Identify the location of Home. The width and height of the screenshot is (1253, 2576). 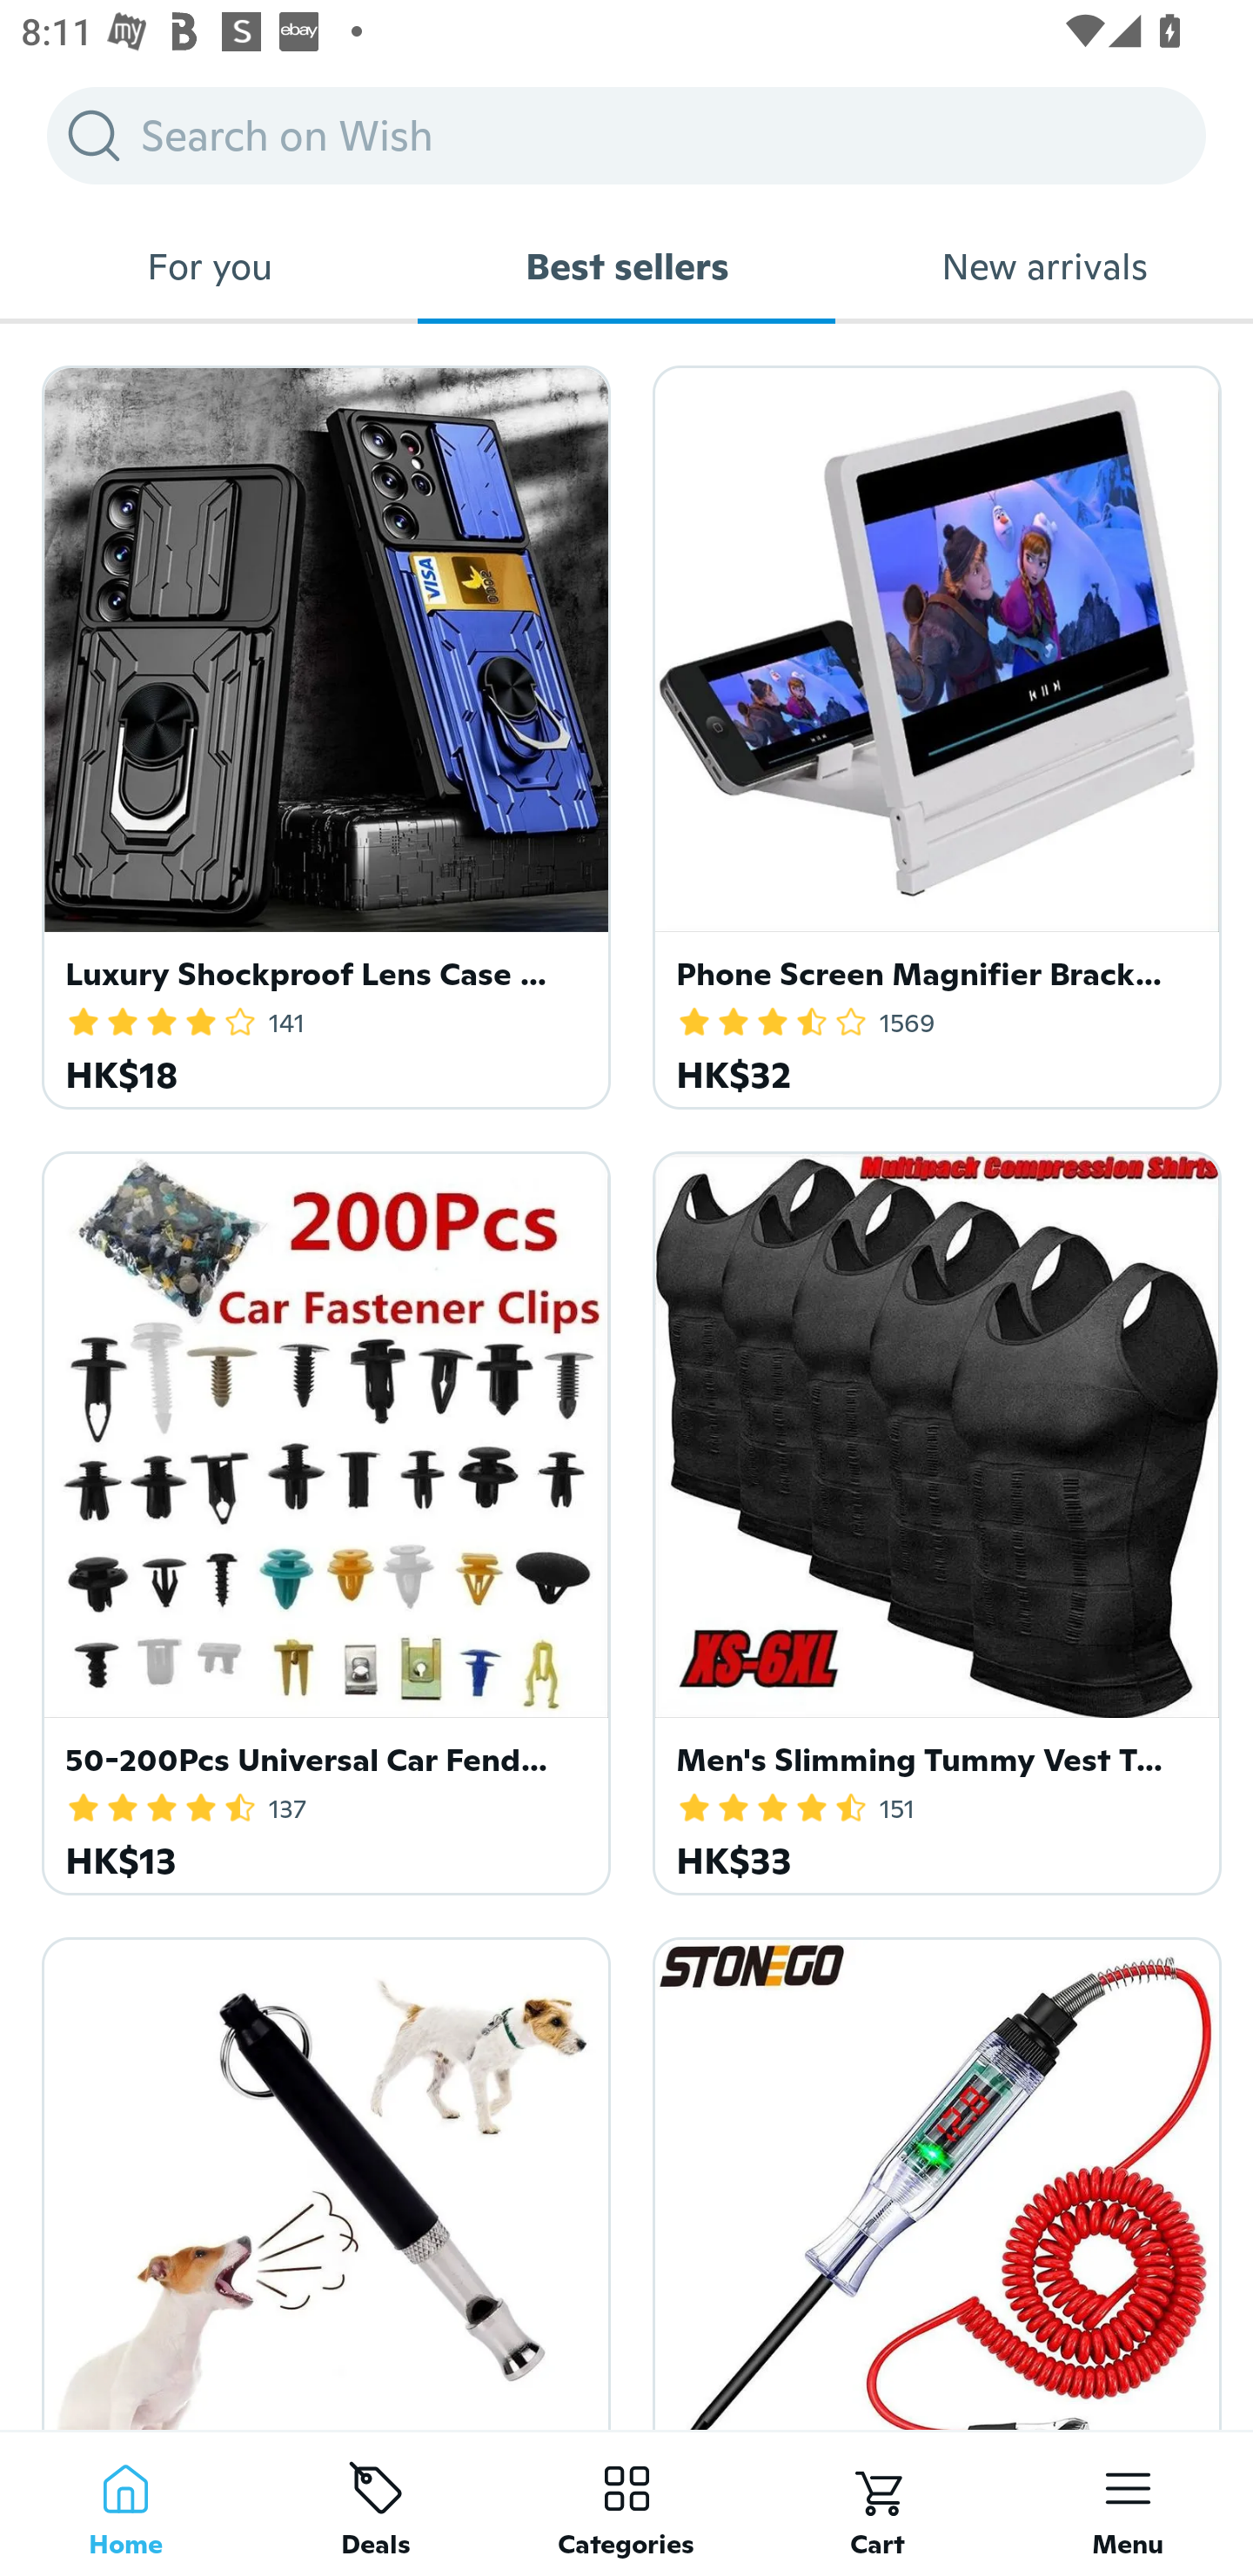
(125, 2503).